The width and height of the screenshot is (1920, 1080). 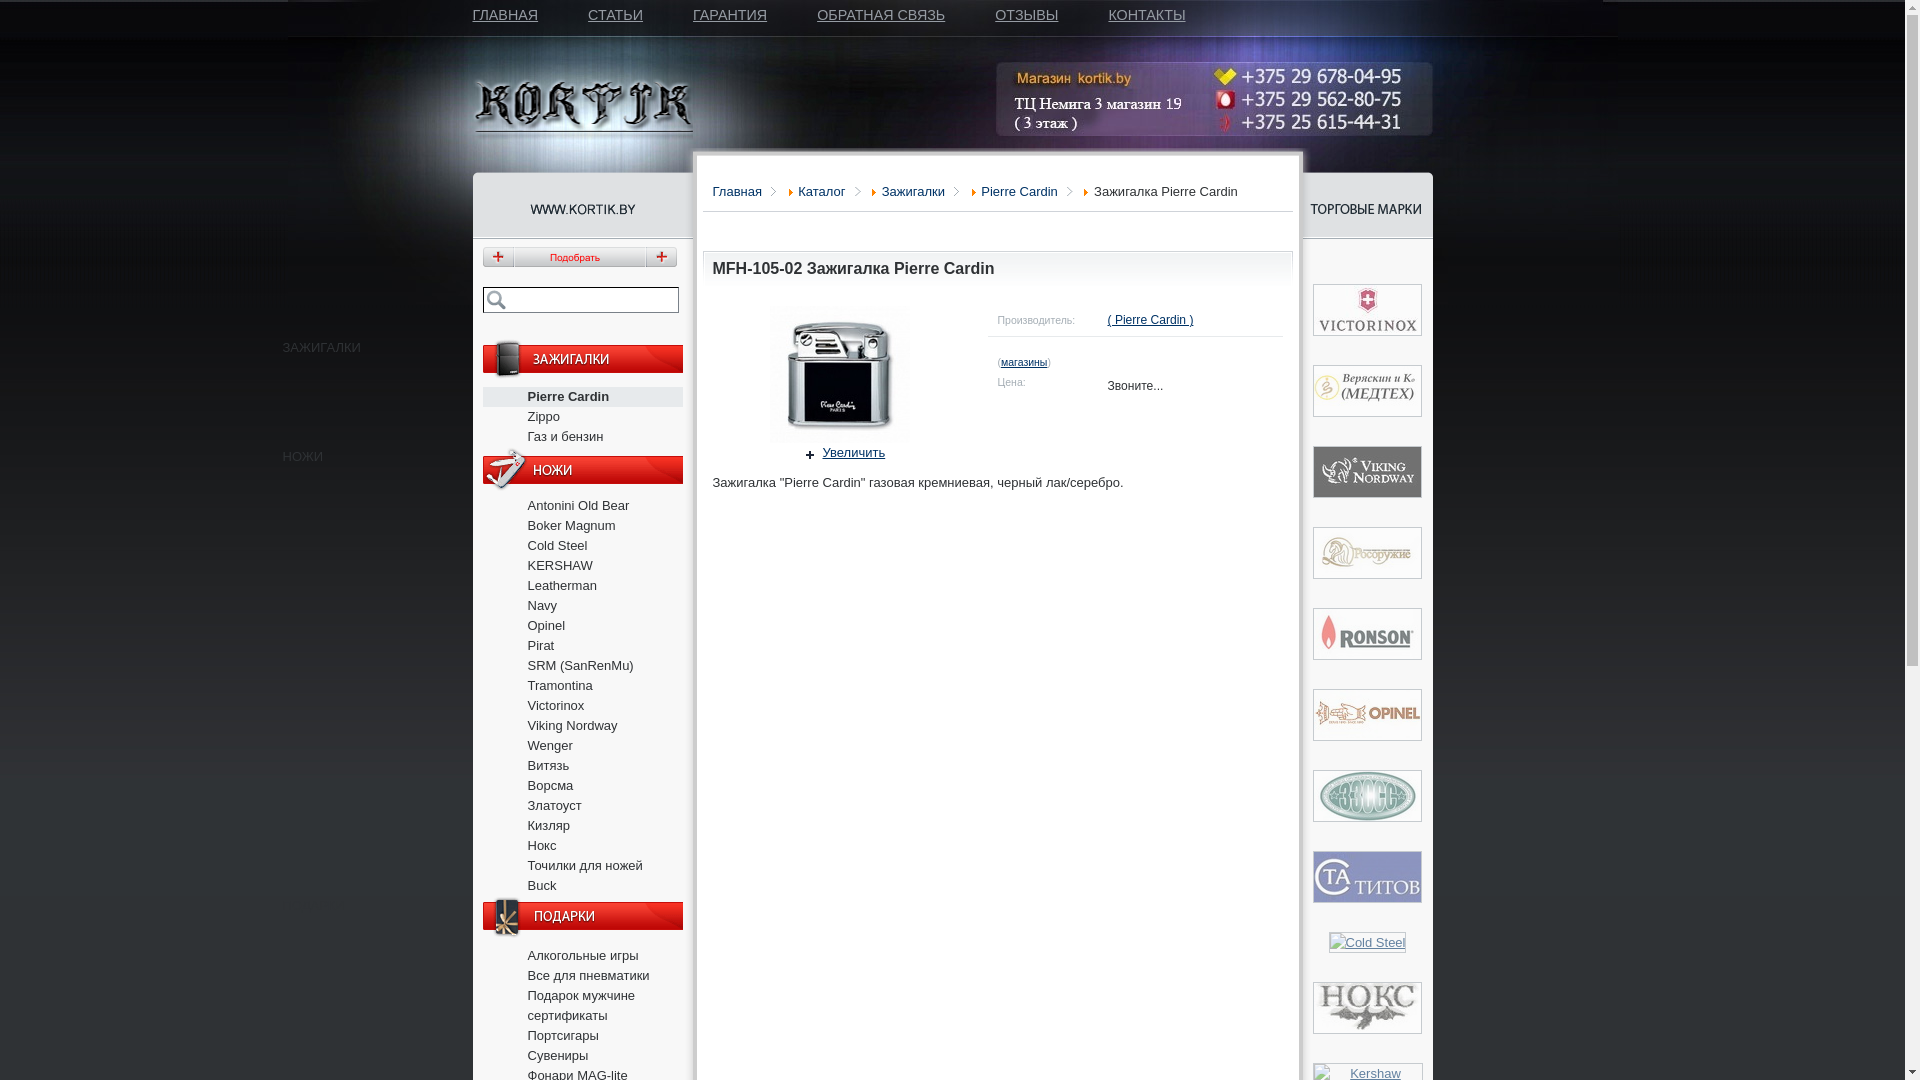 I want to click on Pierre Cardin, so click(x=569, y=396).